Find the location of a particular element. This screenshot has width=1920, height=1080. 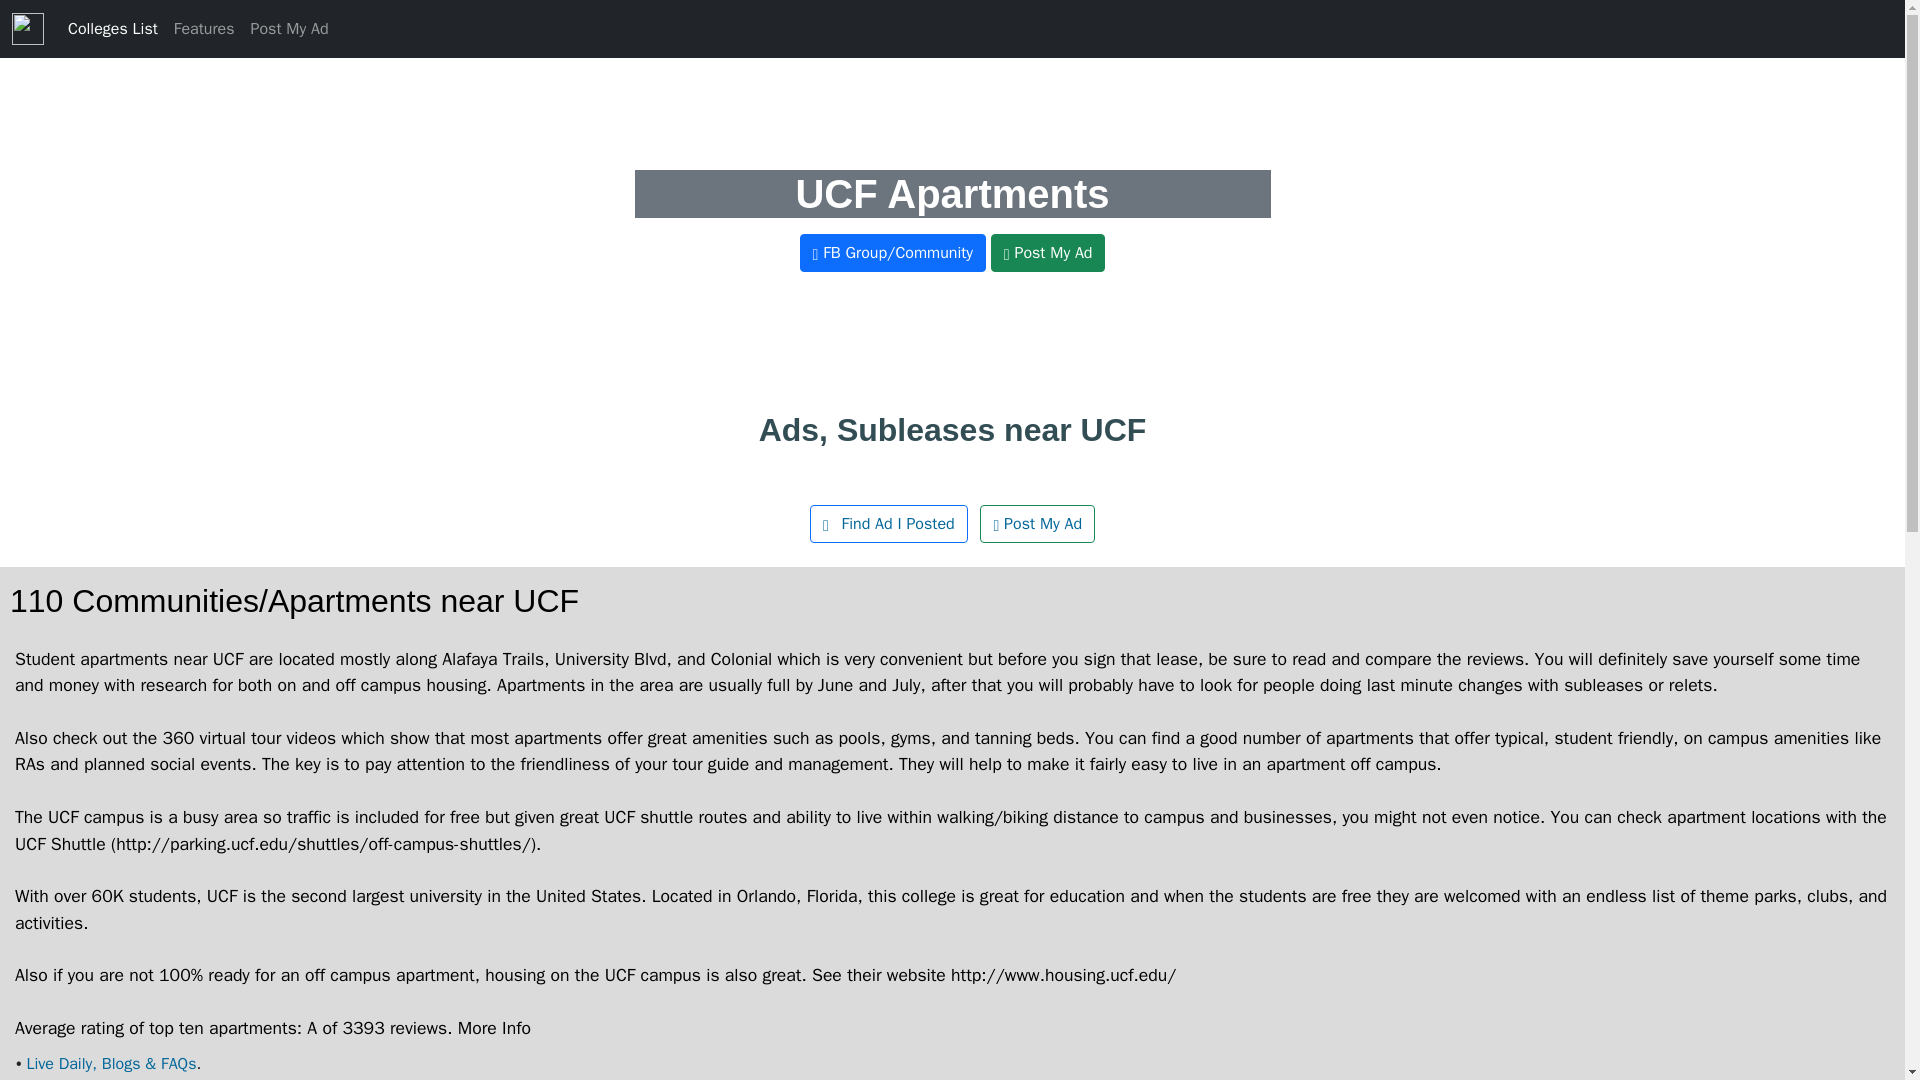

More Info is located at coordinates (494, 1028).